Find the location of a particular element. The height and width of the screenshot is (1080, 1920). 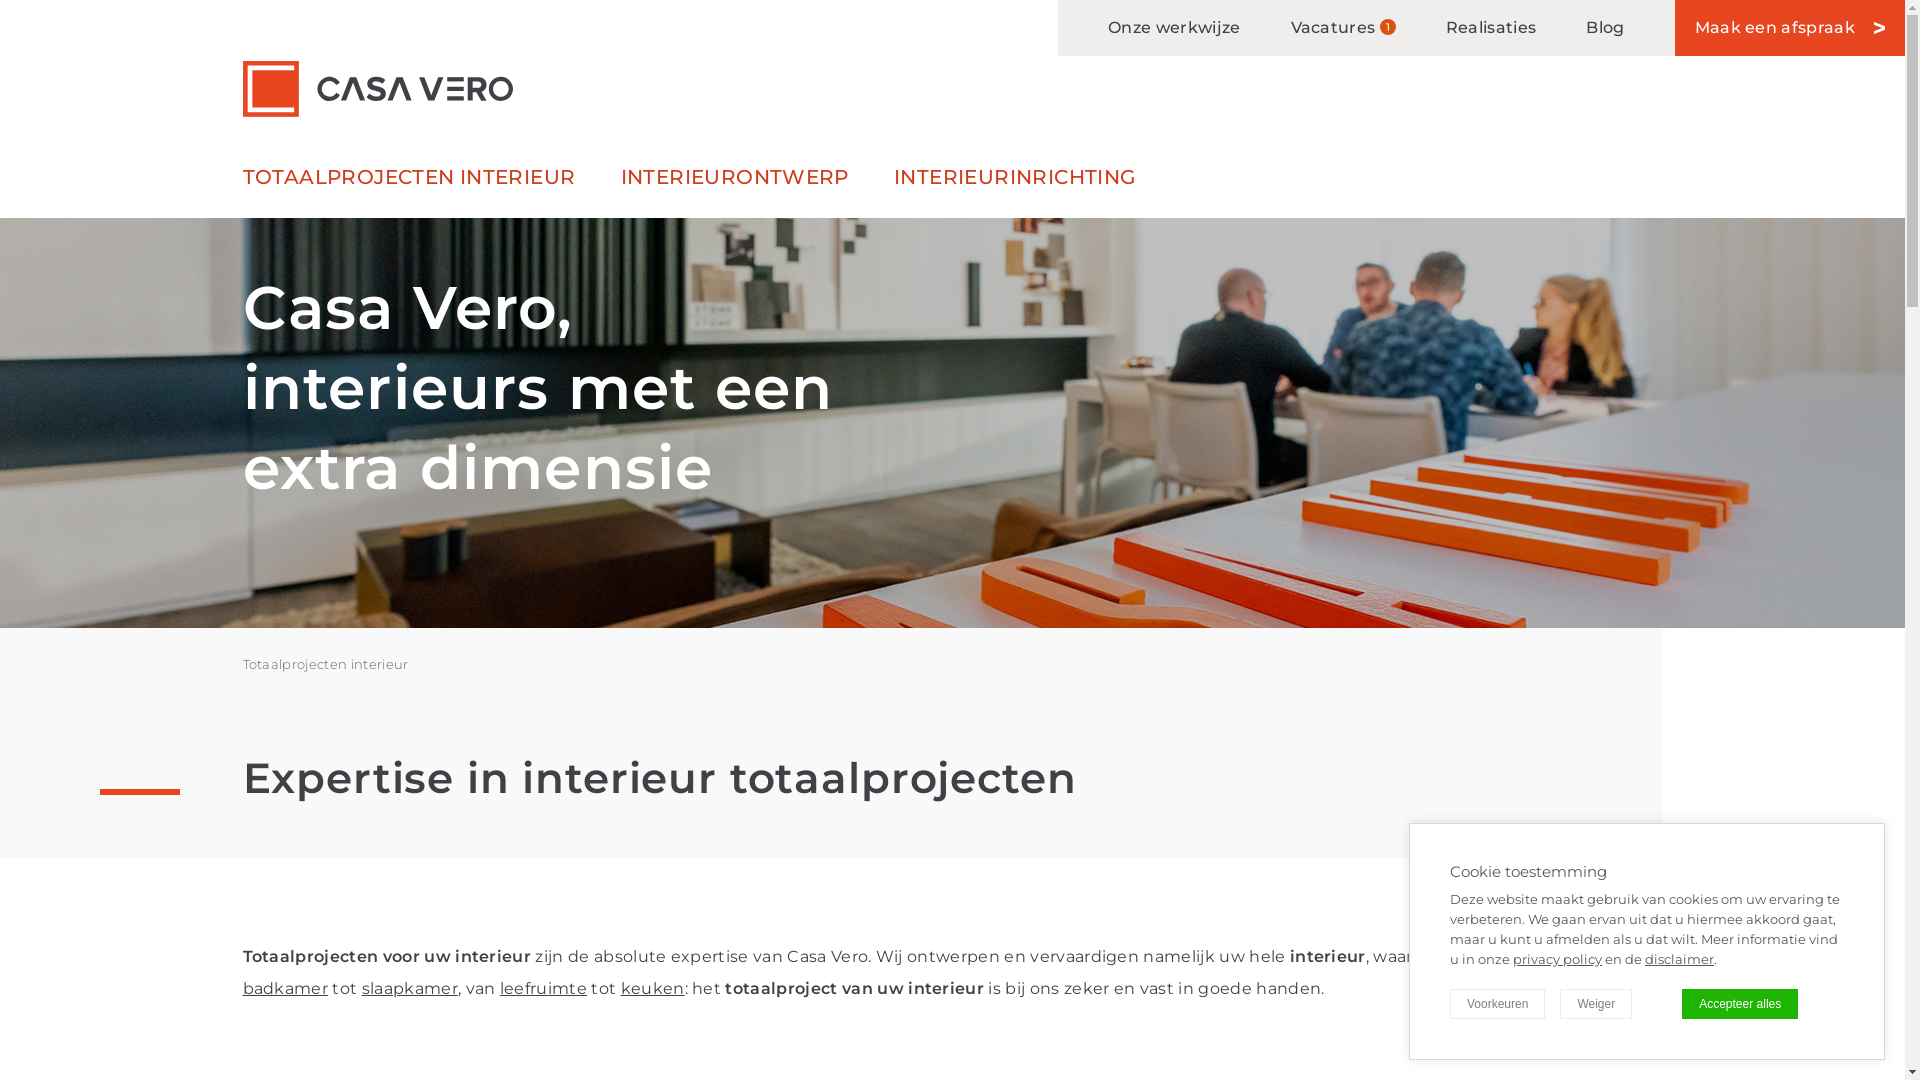

Onze werkwijze is located at coordinates (1174, 28).